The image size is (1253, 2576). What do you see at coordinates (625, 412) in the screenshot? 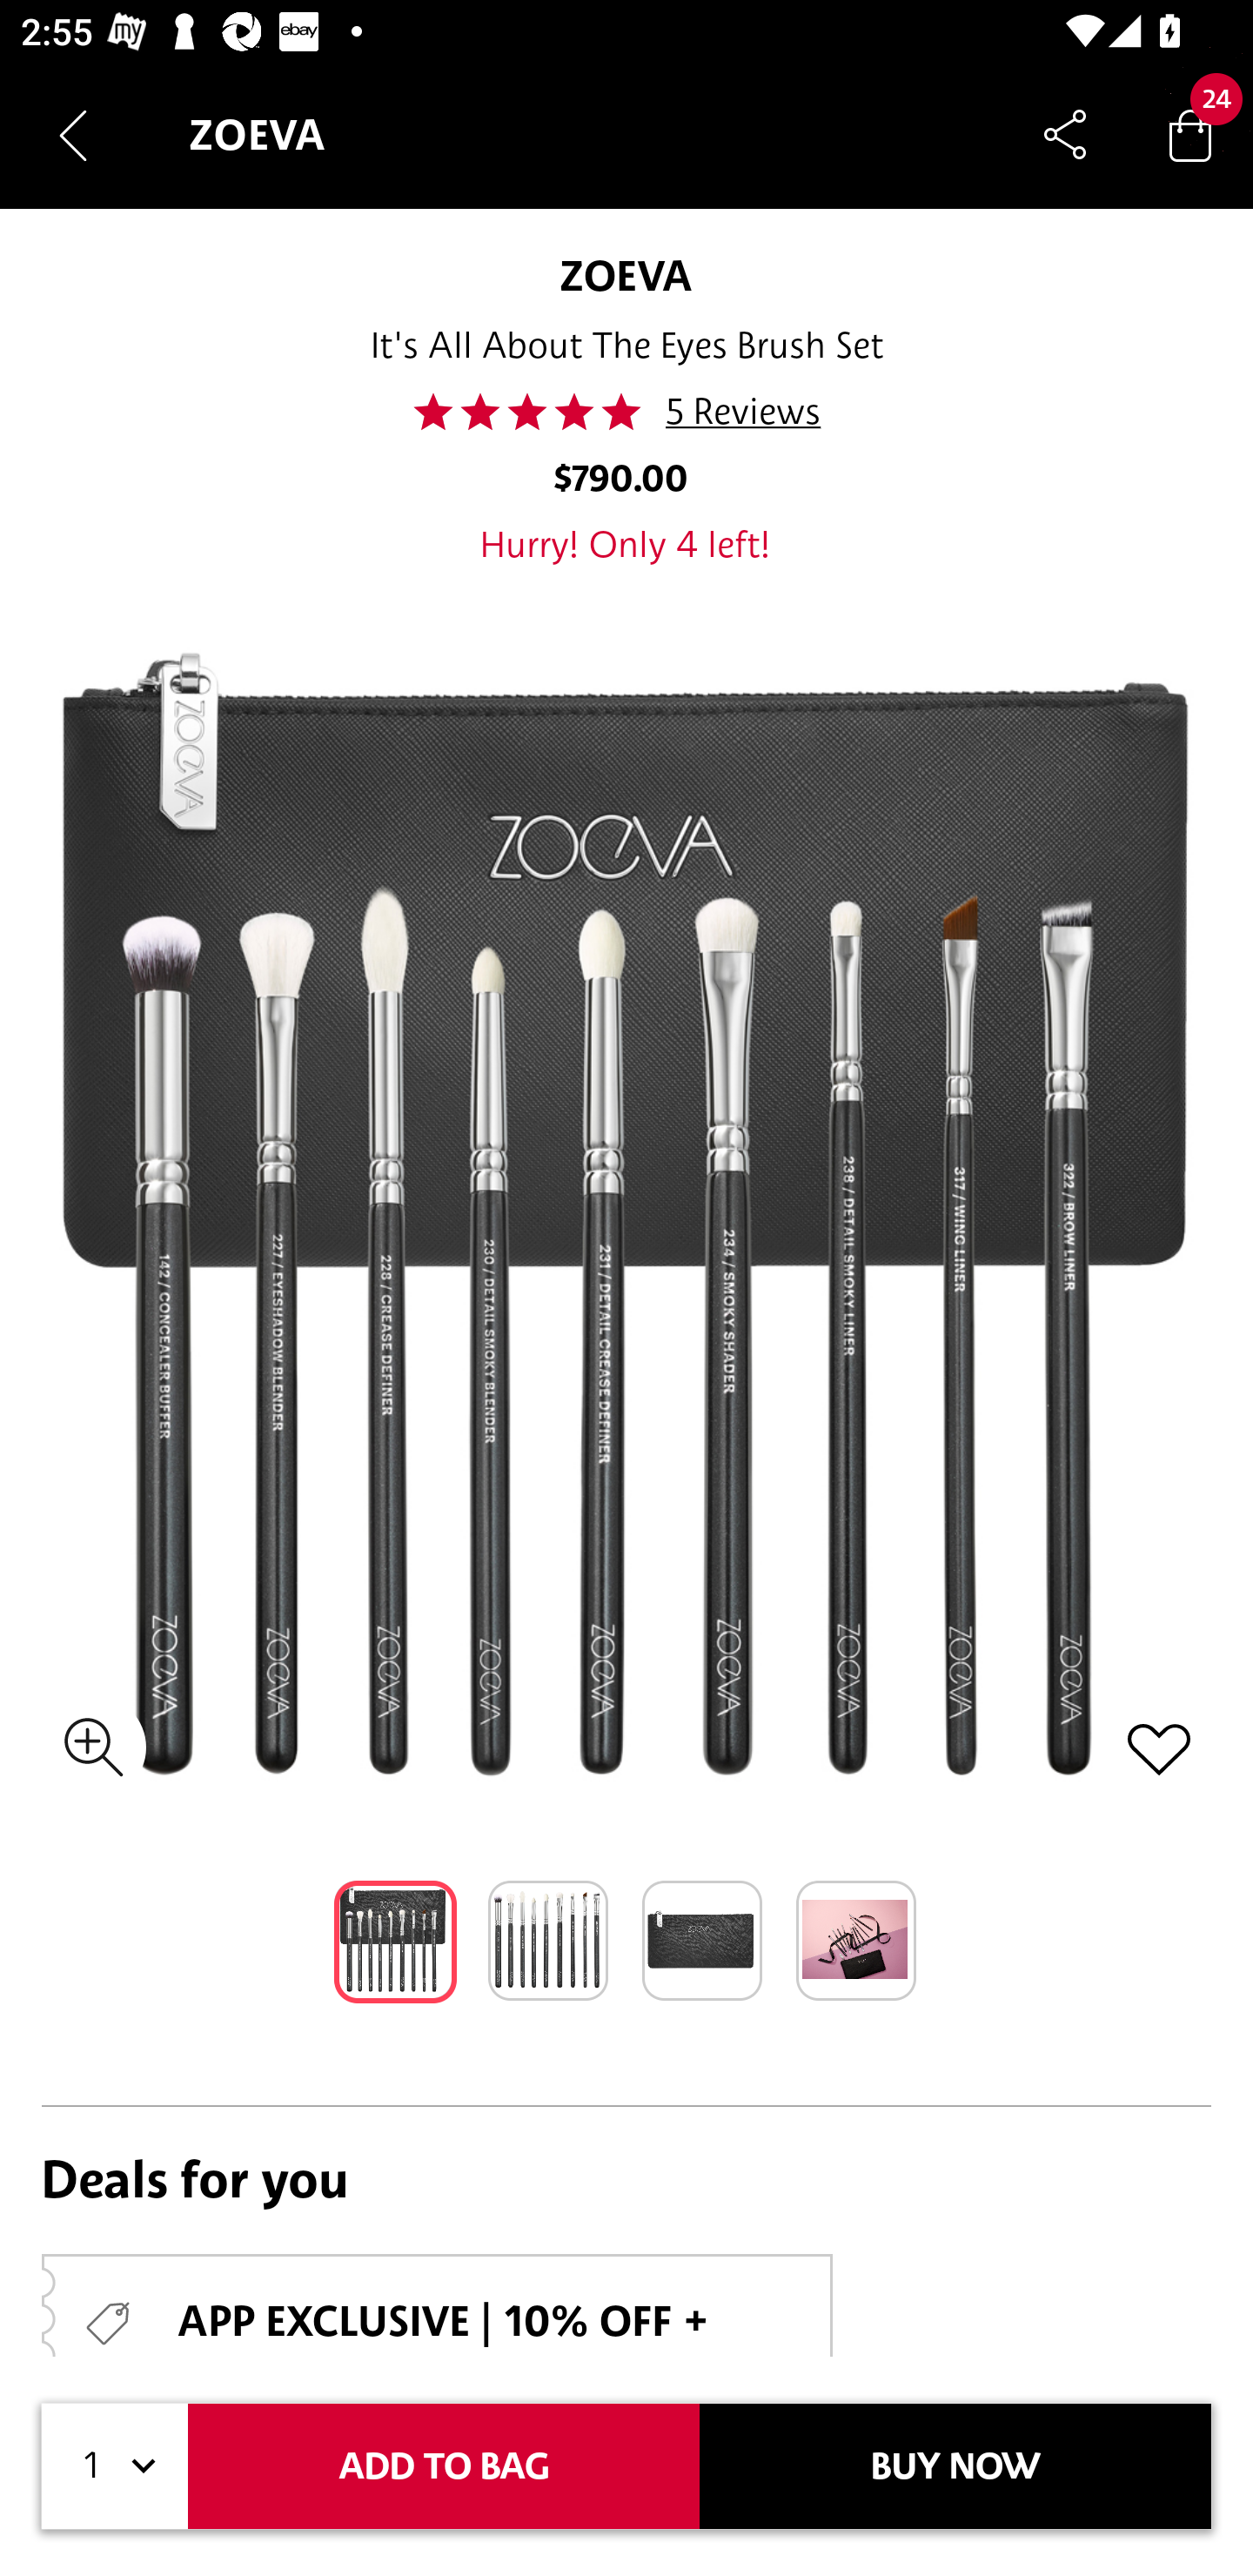
I see `50.0 5 Reviews` at bounding box center [625, 412].